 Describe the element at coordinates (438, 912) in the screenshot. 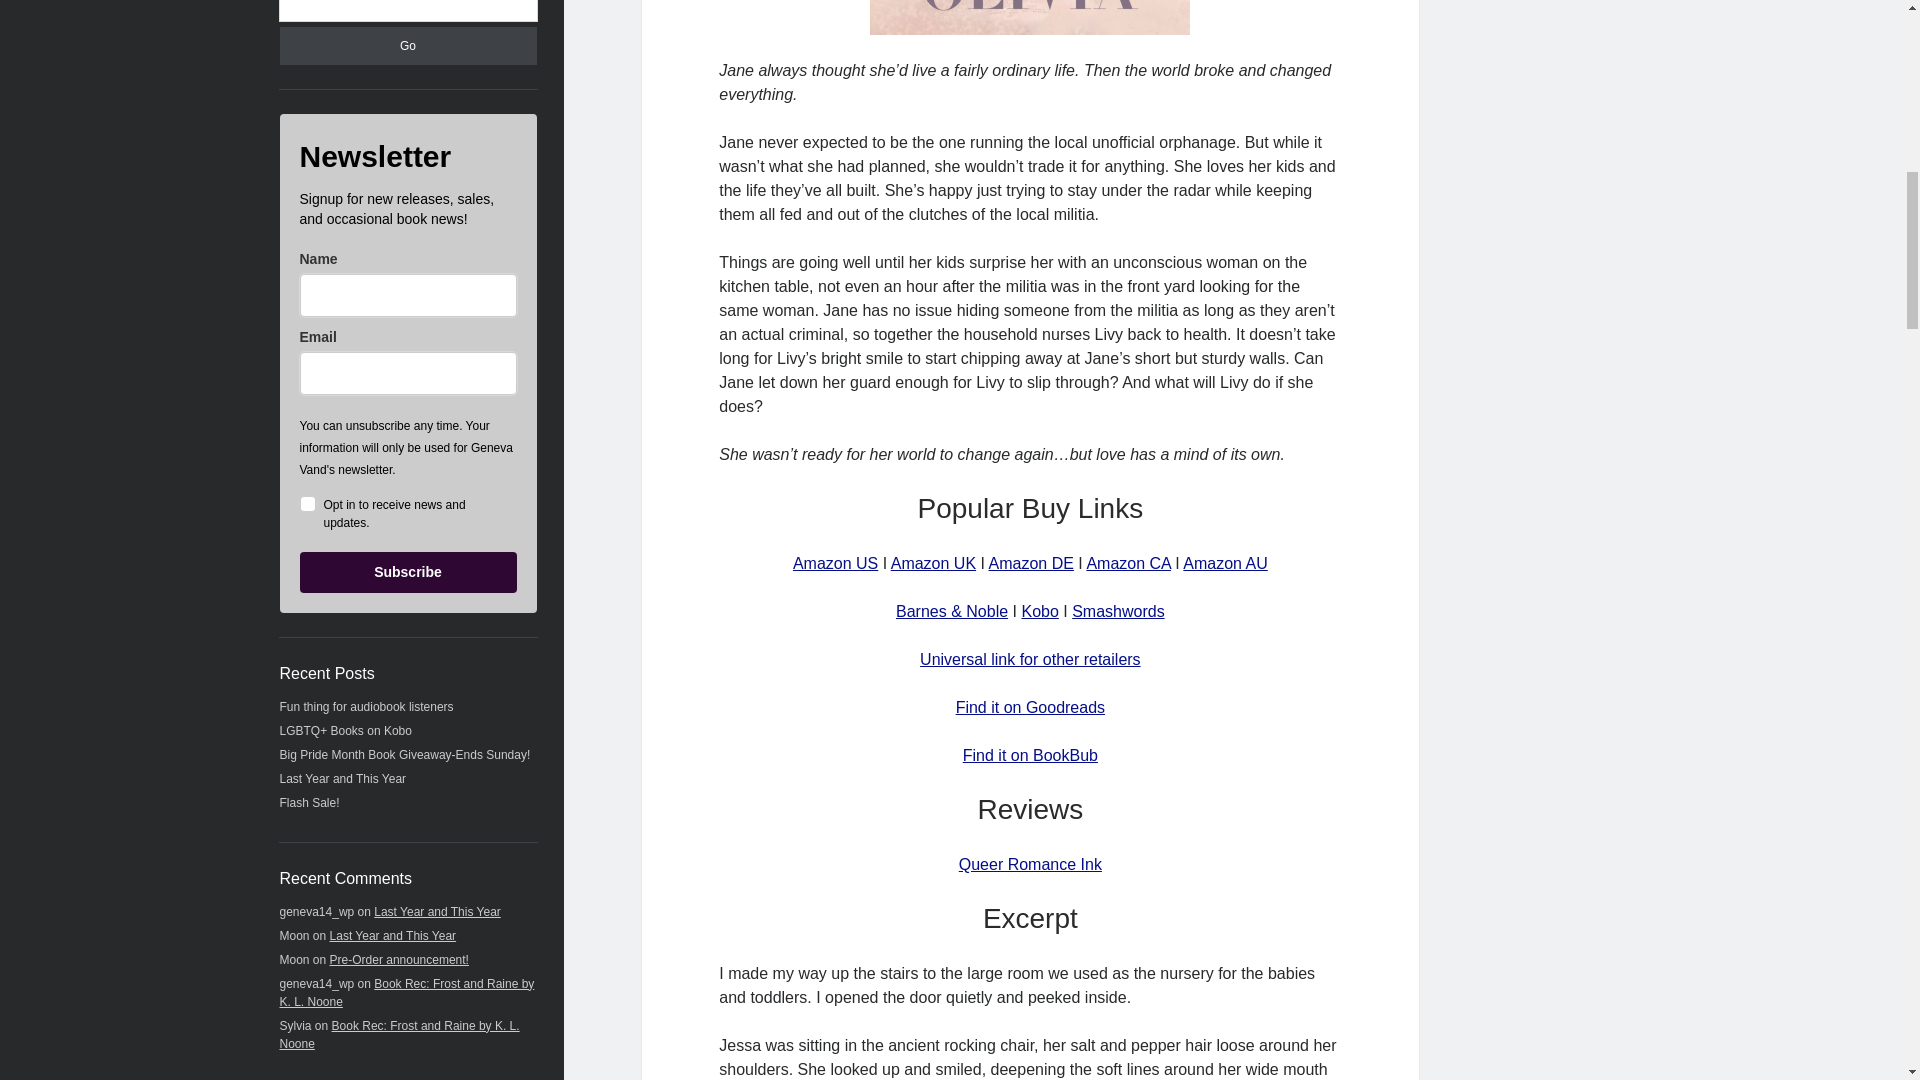

I see `Last Year and This Year` at that location.